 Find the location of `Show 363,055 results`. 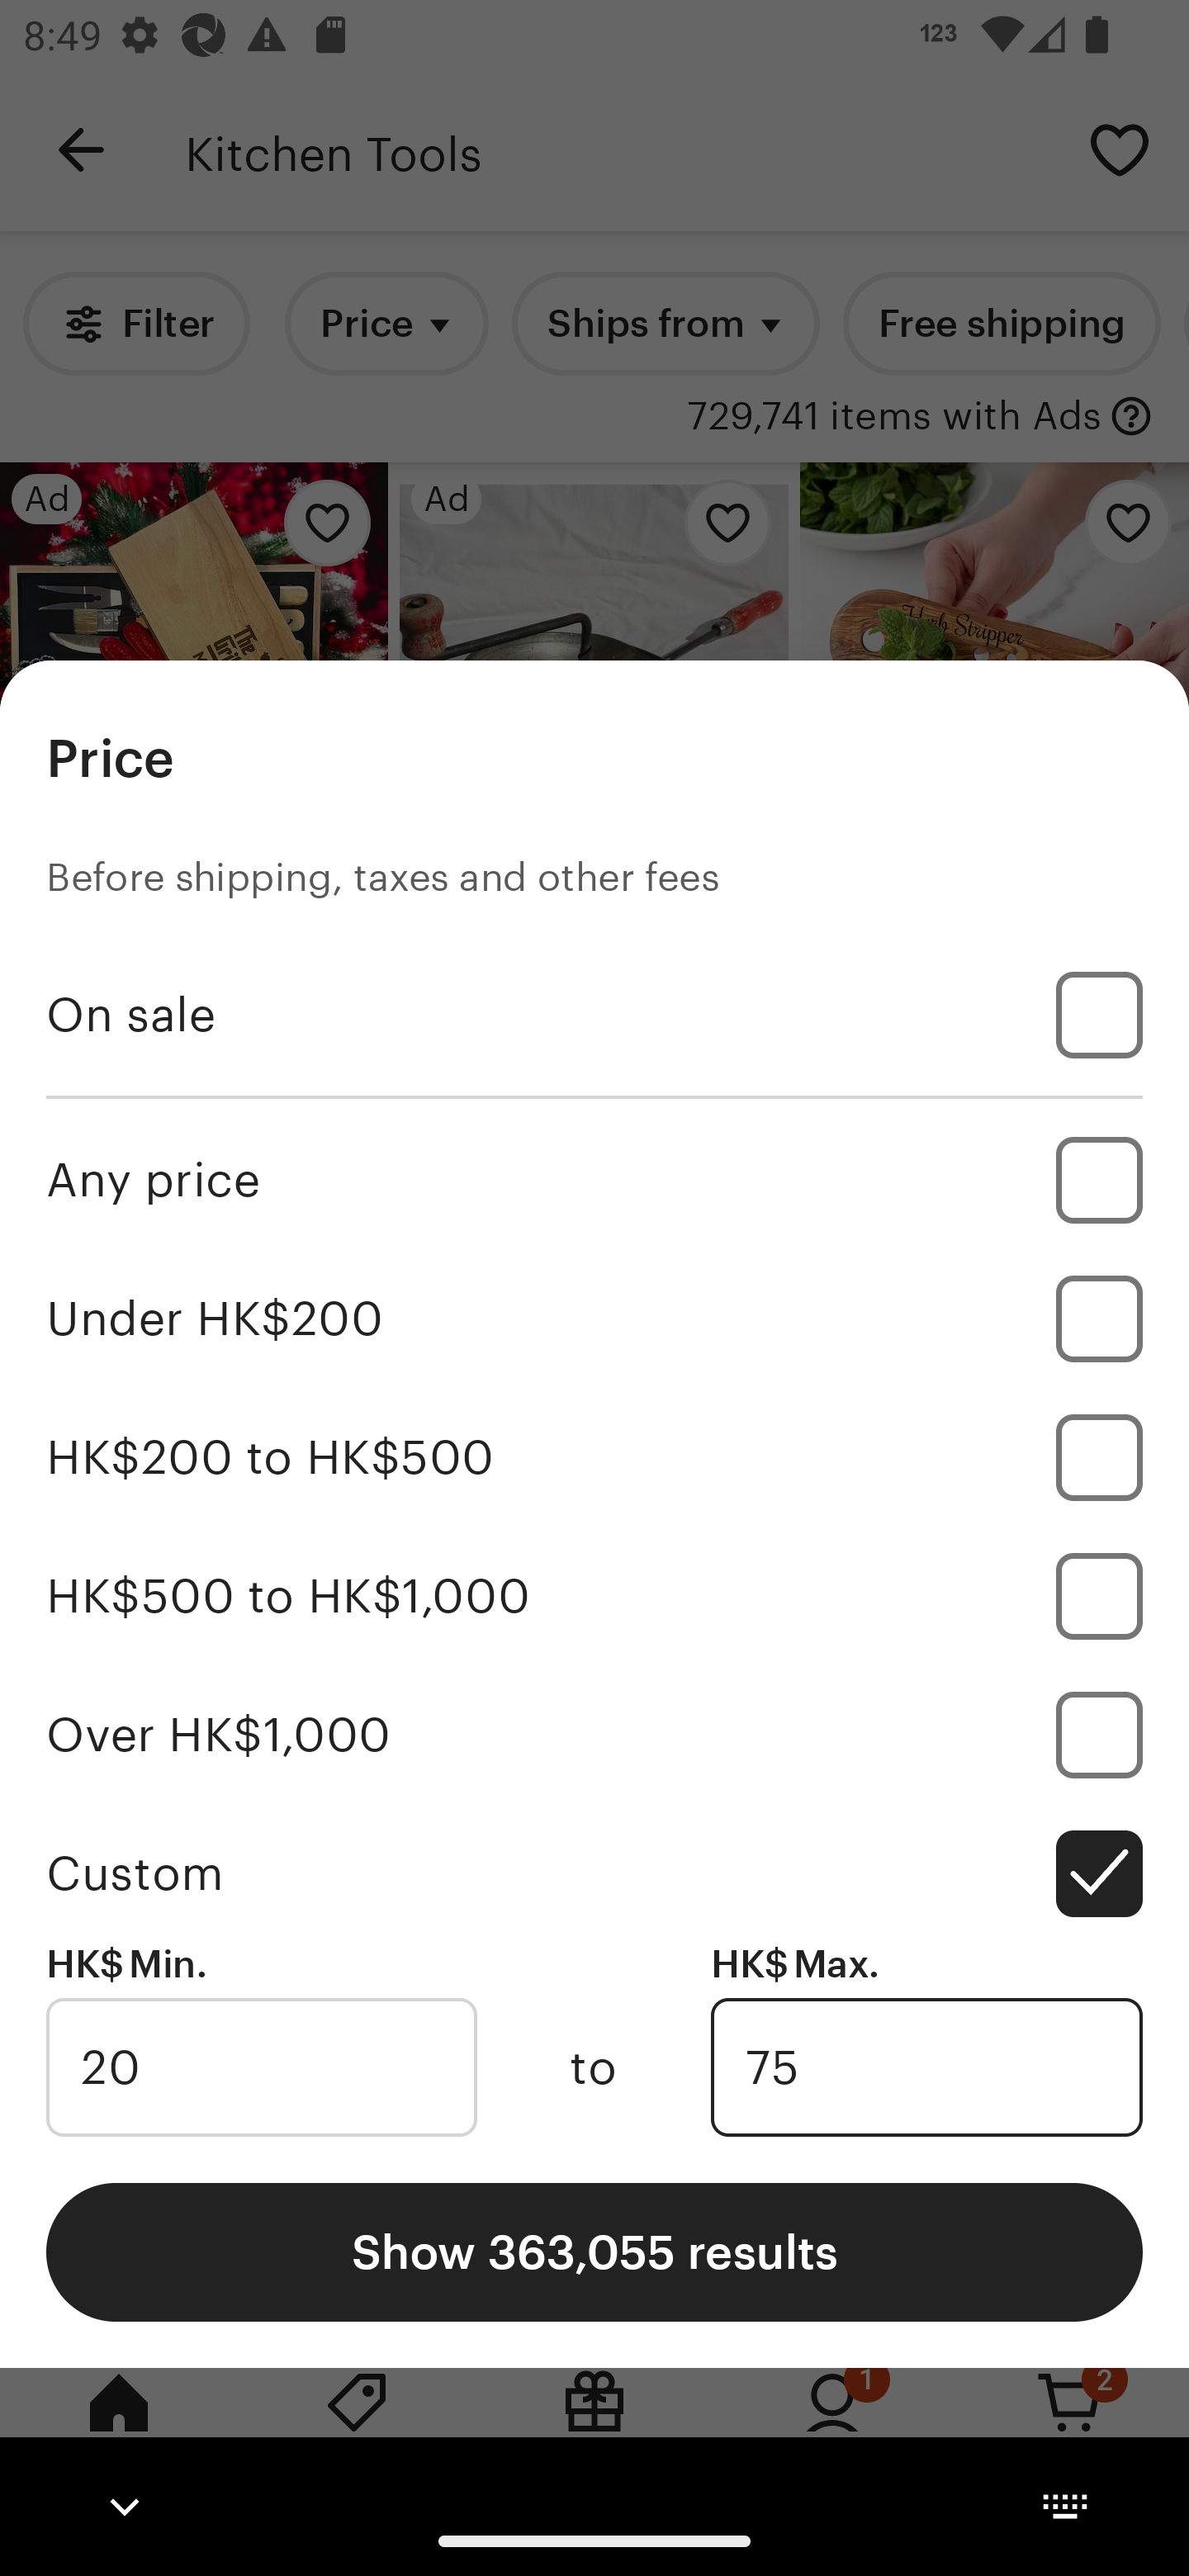

Show 363,055 results is located at coordinates (594, 2251).